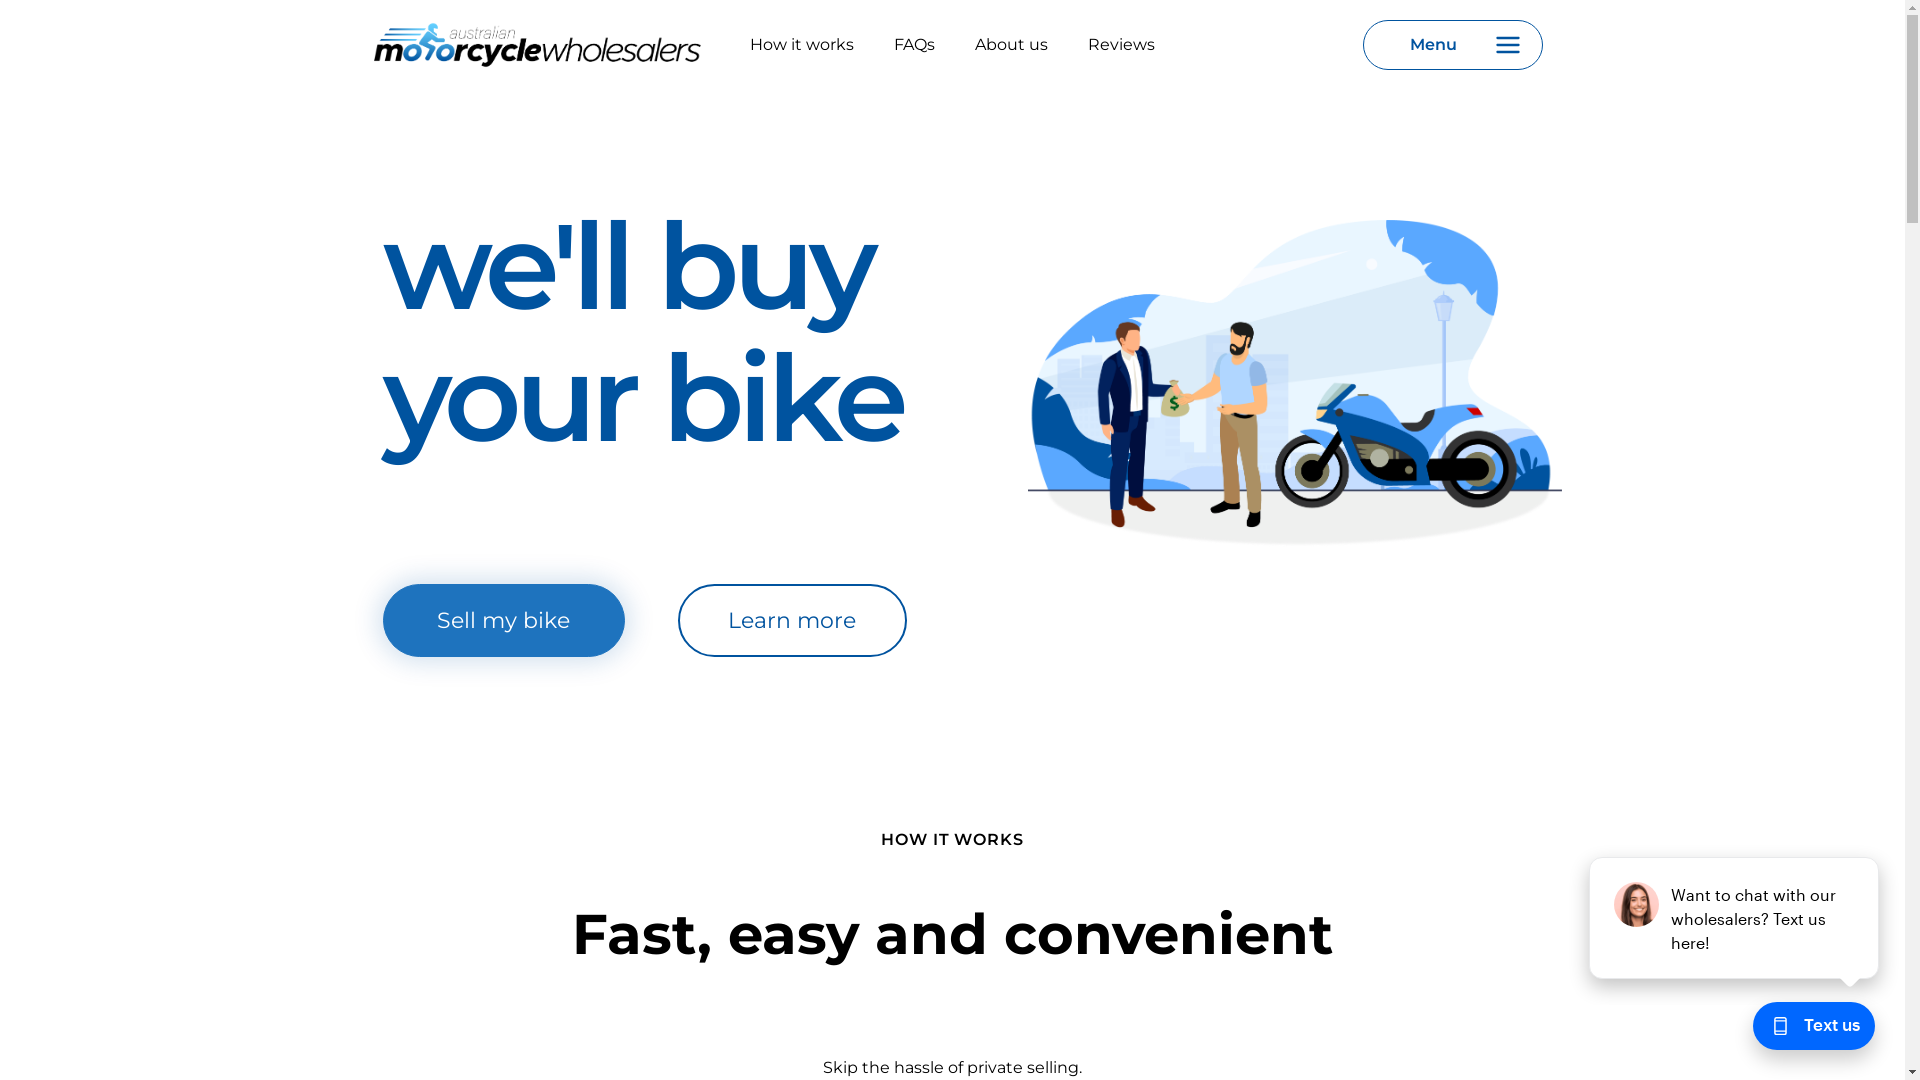 This screenshot has width=1920, height=1080. Describe the element at coordinates (1122, 44) in the screenshot. I see `Reviews` at that location.